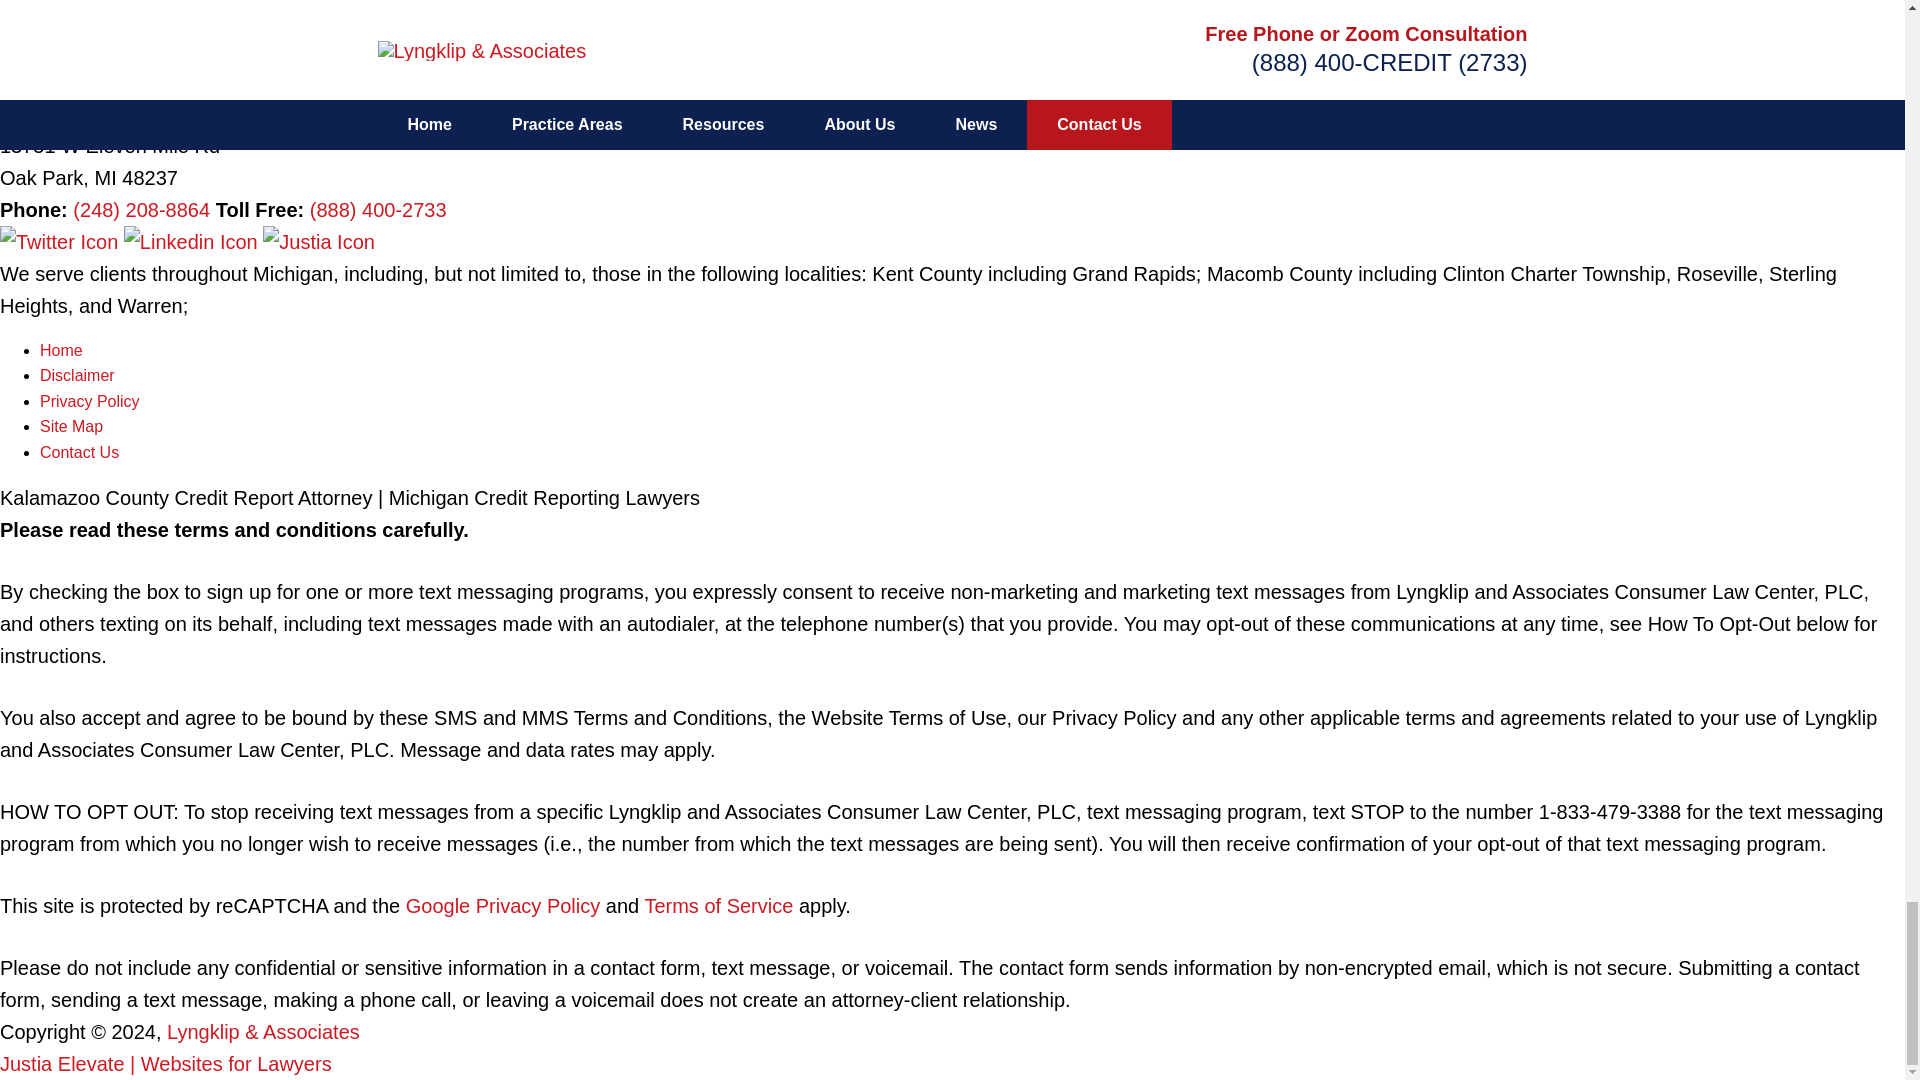 This screenshot has height=1080, width=1920. I want to click on Linkedin, so click(194, 242).